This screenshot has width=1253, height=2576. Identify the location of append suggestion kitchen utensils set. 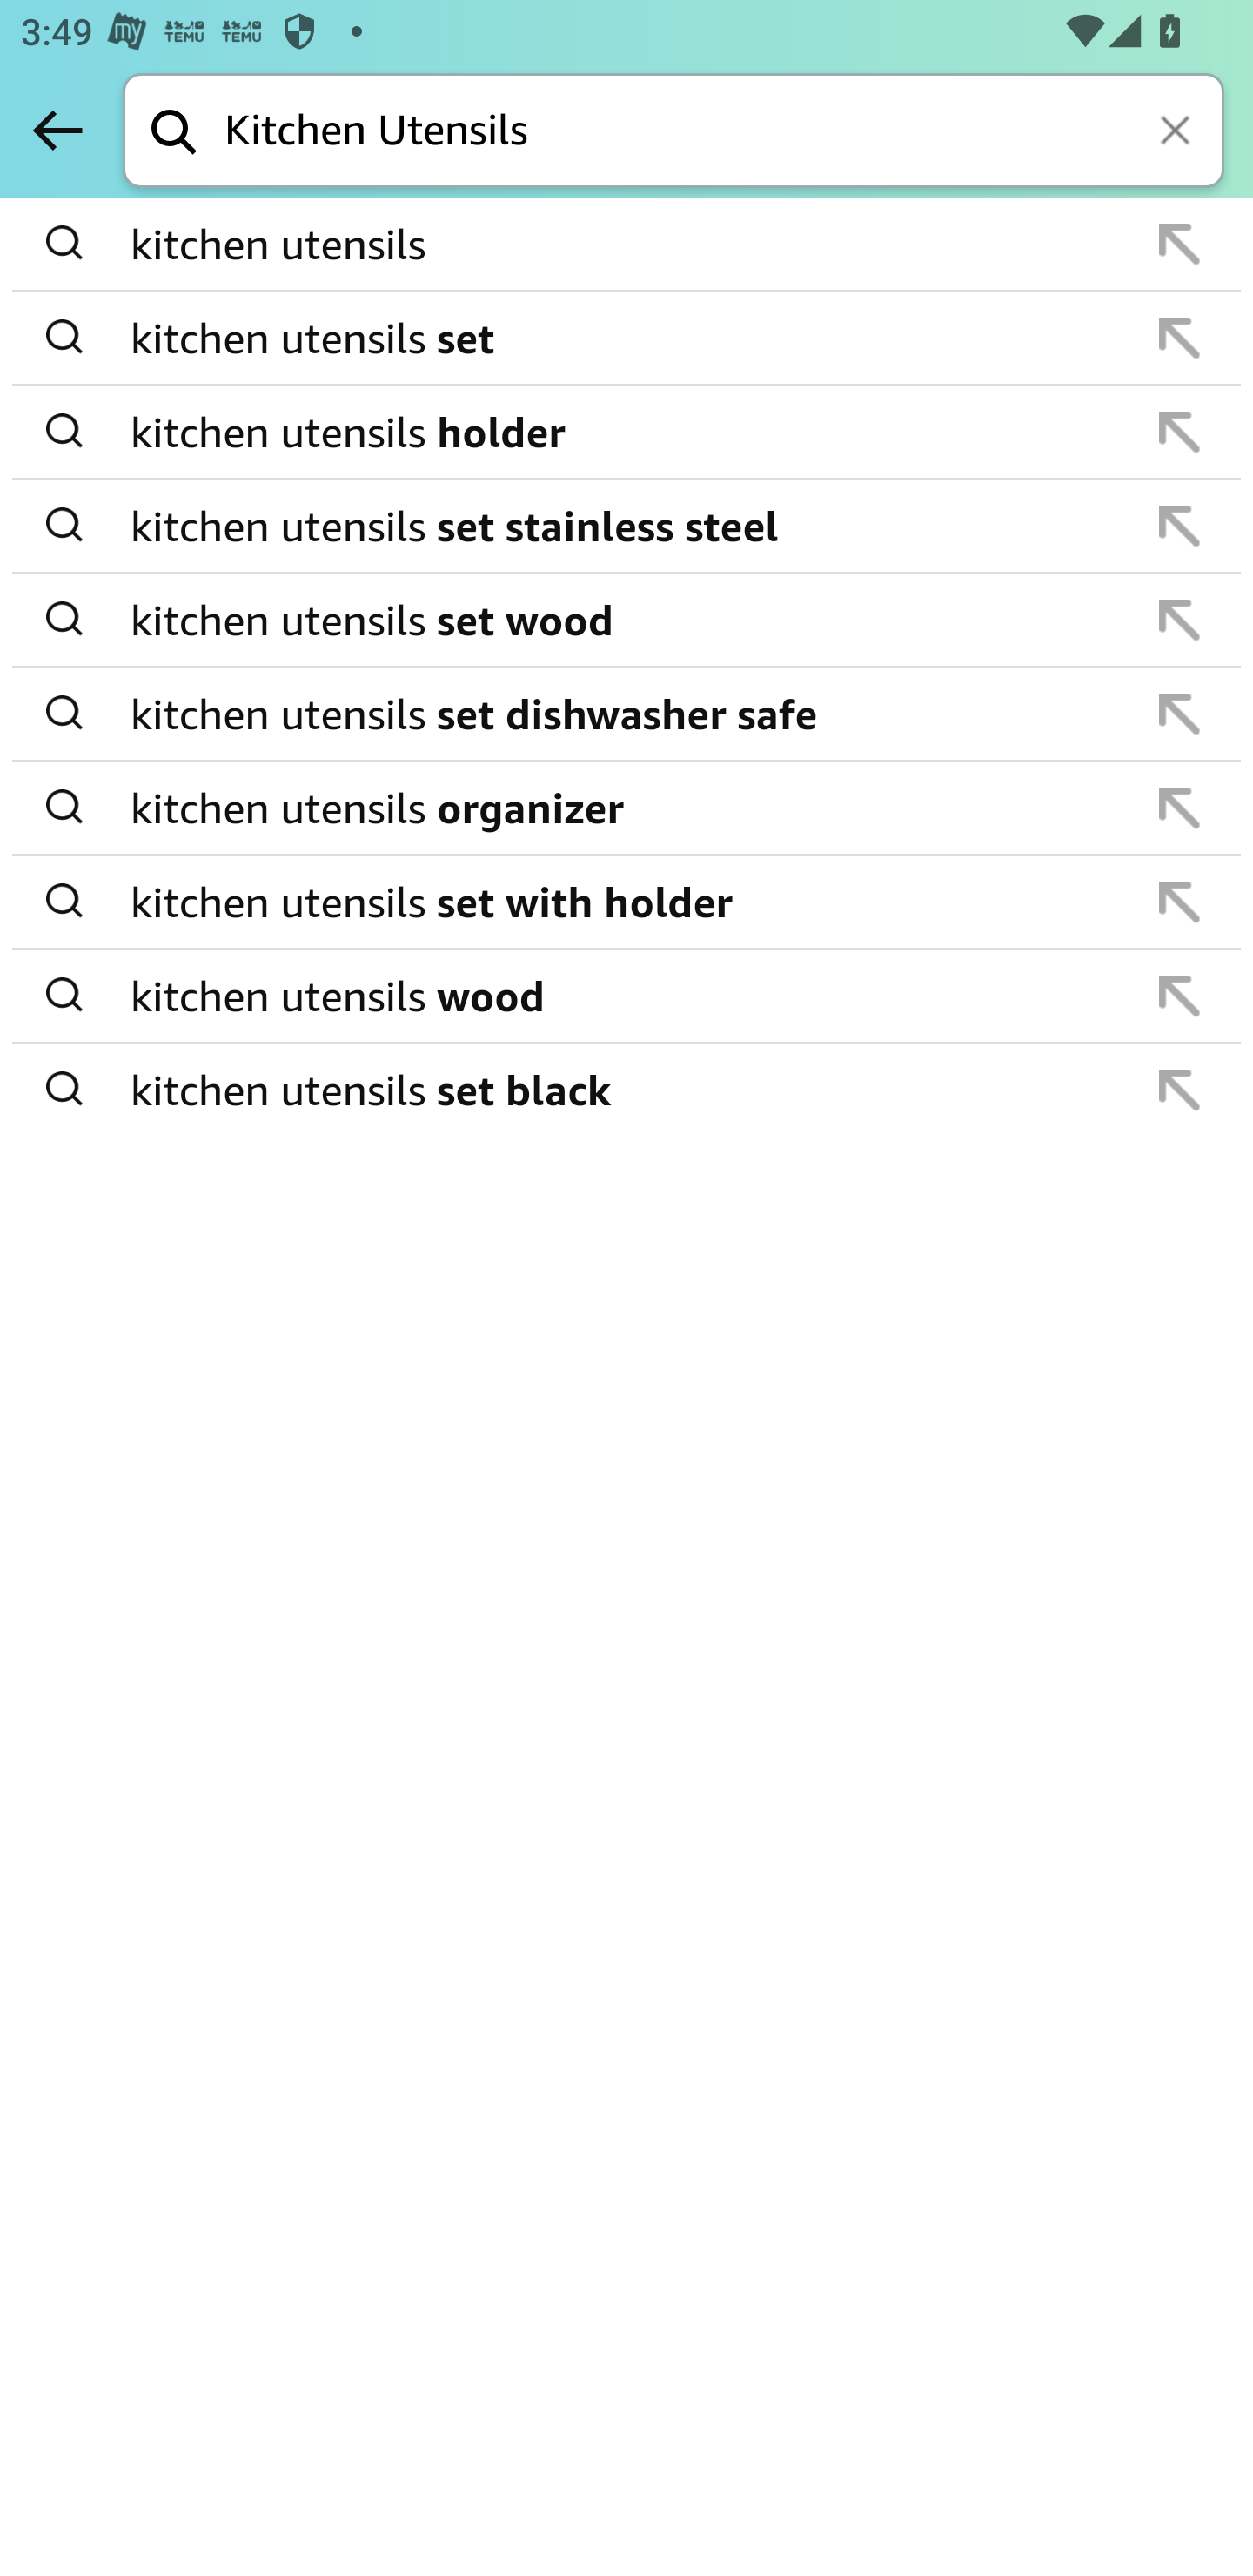
(626, 339).